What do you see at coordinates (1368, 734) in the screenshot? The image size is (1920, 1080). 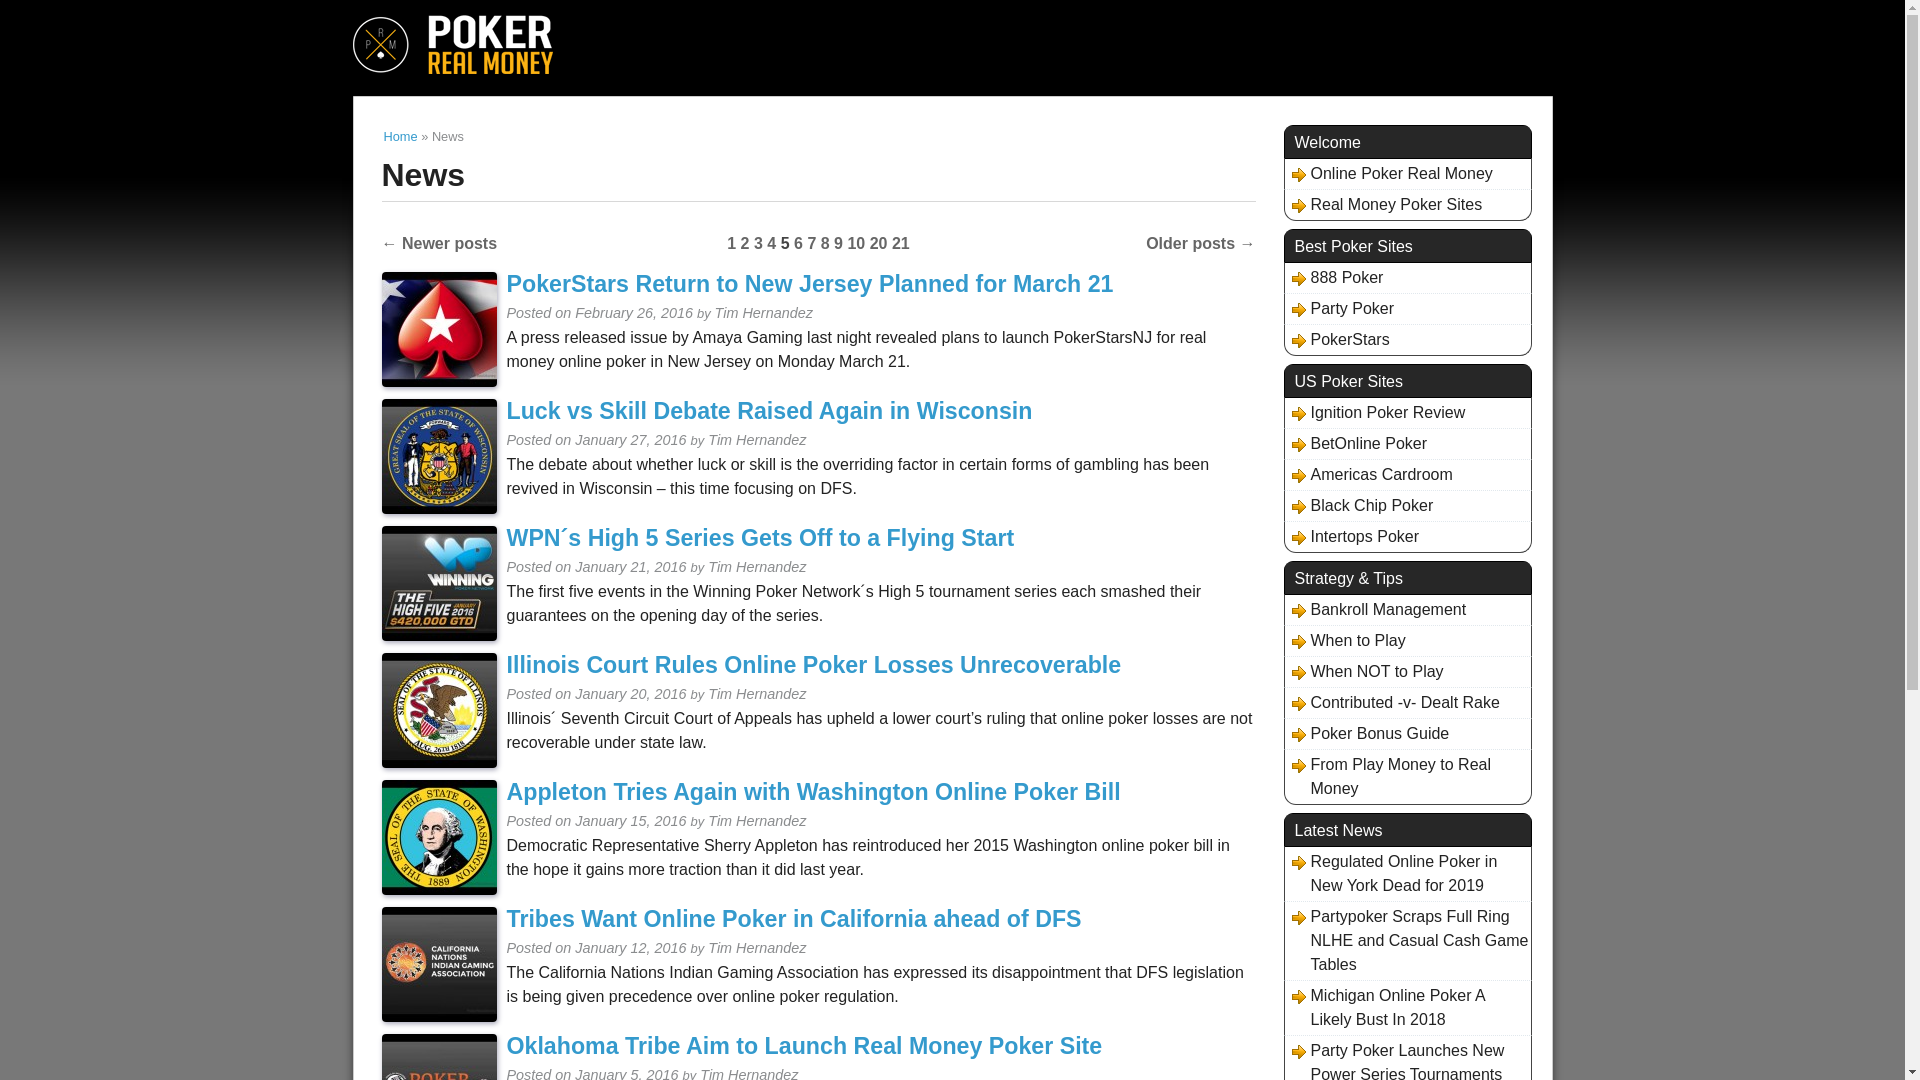 I see `Poker Bonus Guide` at bounding box center [1368, 734].